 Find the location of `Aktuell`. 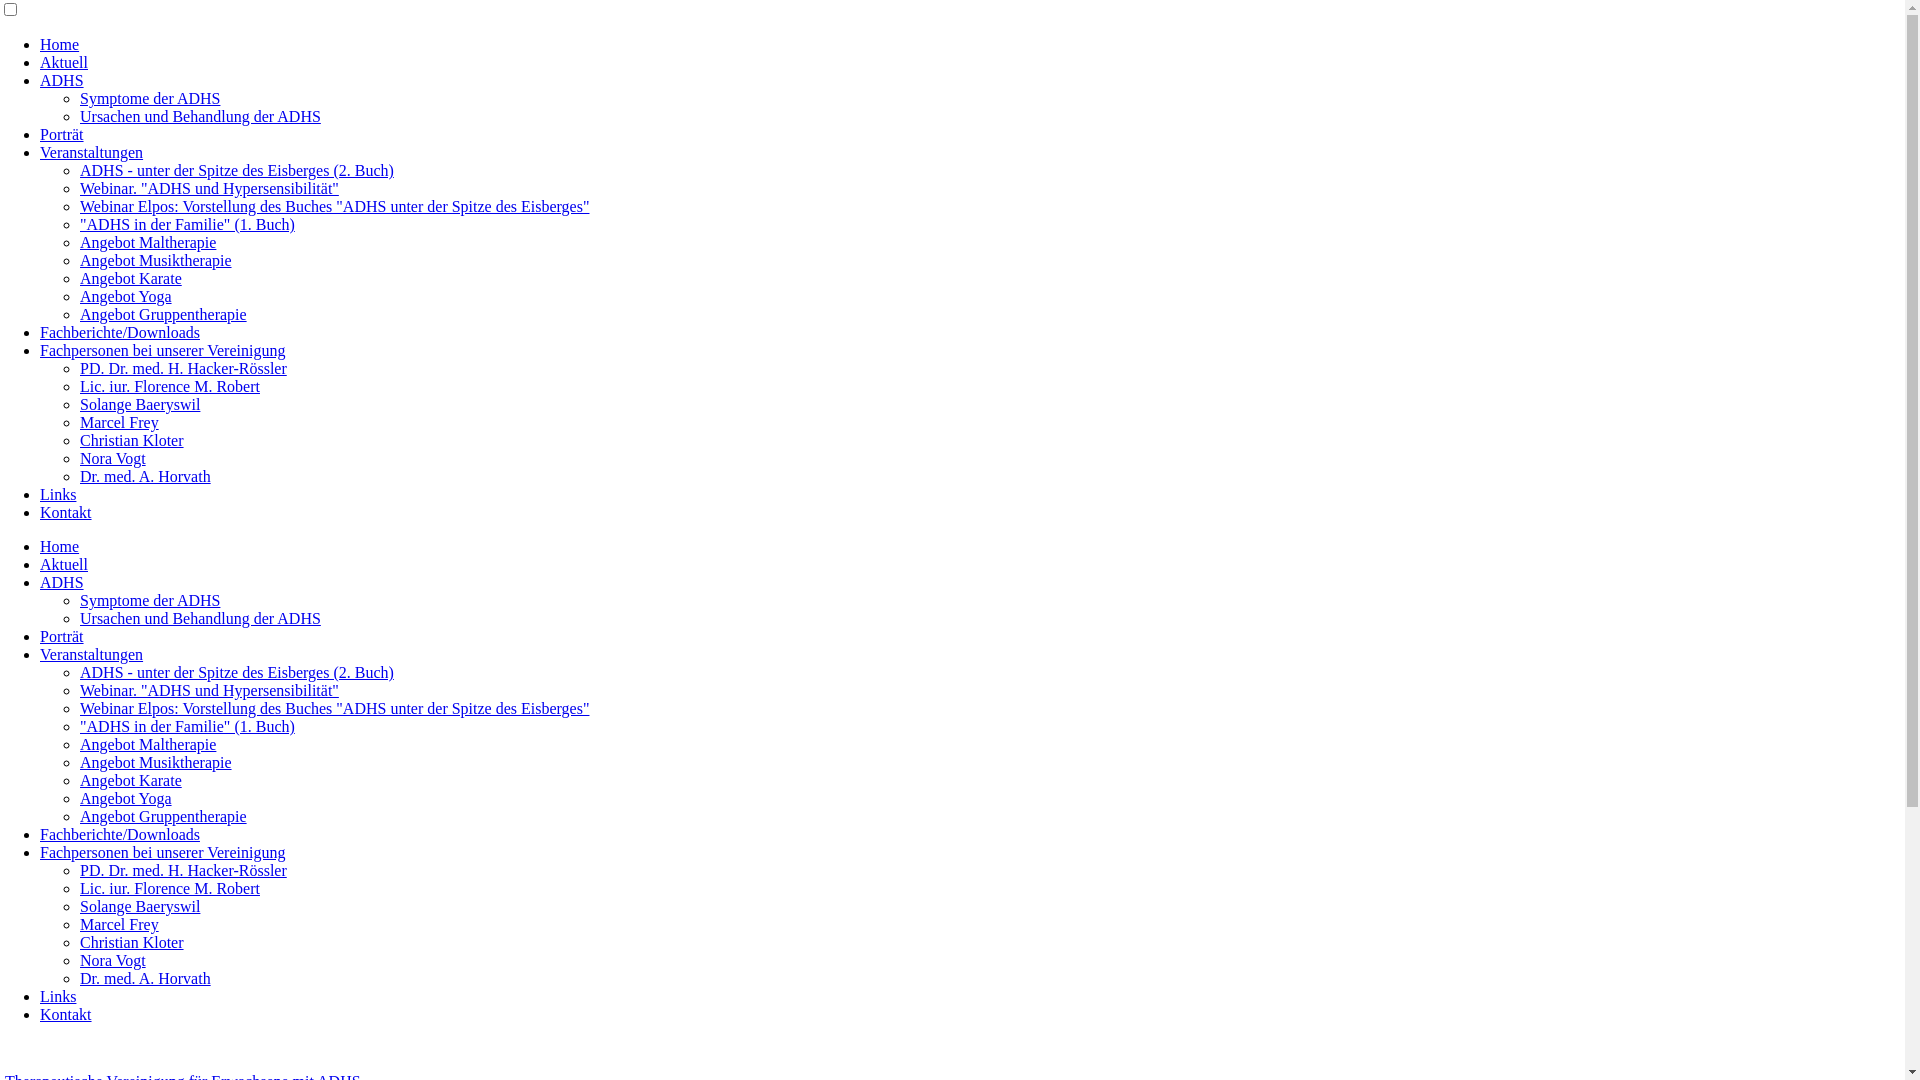

Aktuell is located at coordinates (64, 62).